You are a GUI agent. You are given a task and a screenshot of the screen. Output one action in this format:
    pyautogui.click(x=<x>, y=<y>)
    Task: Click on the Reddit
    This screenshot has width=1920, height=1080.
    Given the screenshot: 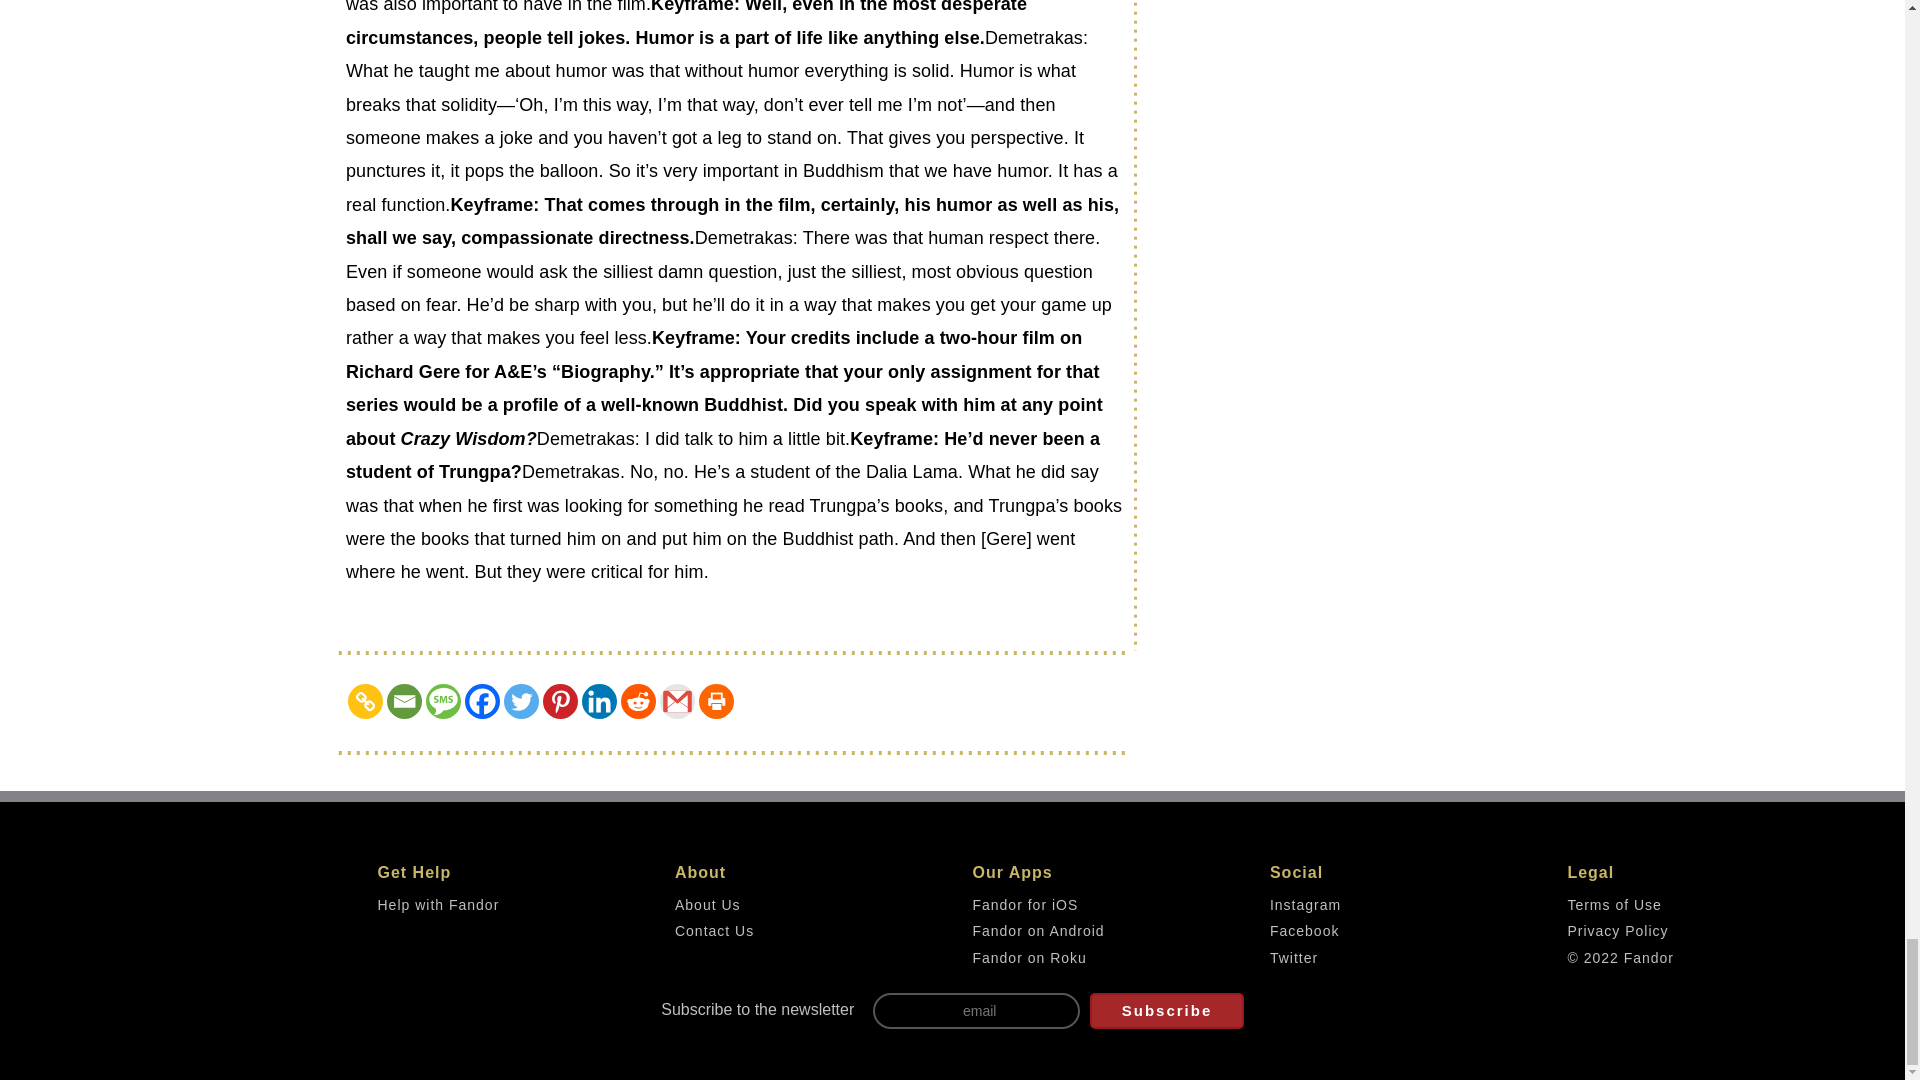 What is the action you would take?
    pyautogui.click(x=638, y=701)
    